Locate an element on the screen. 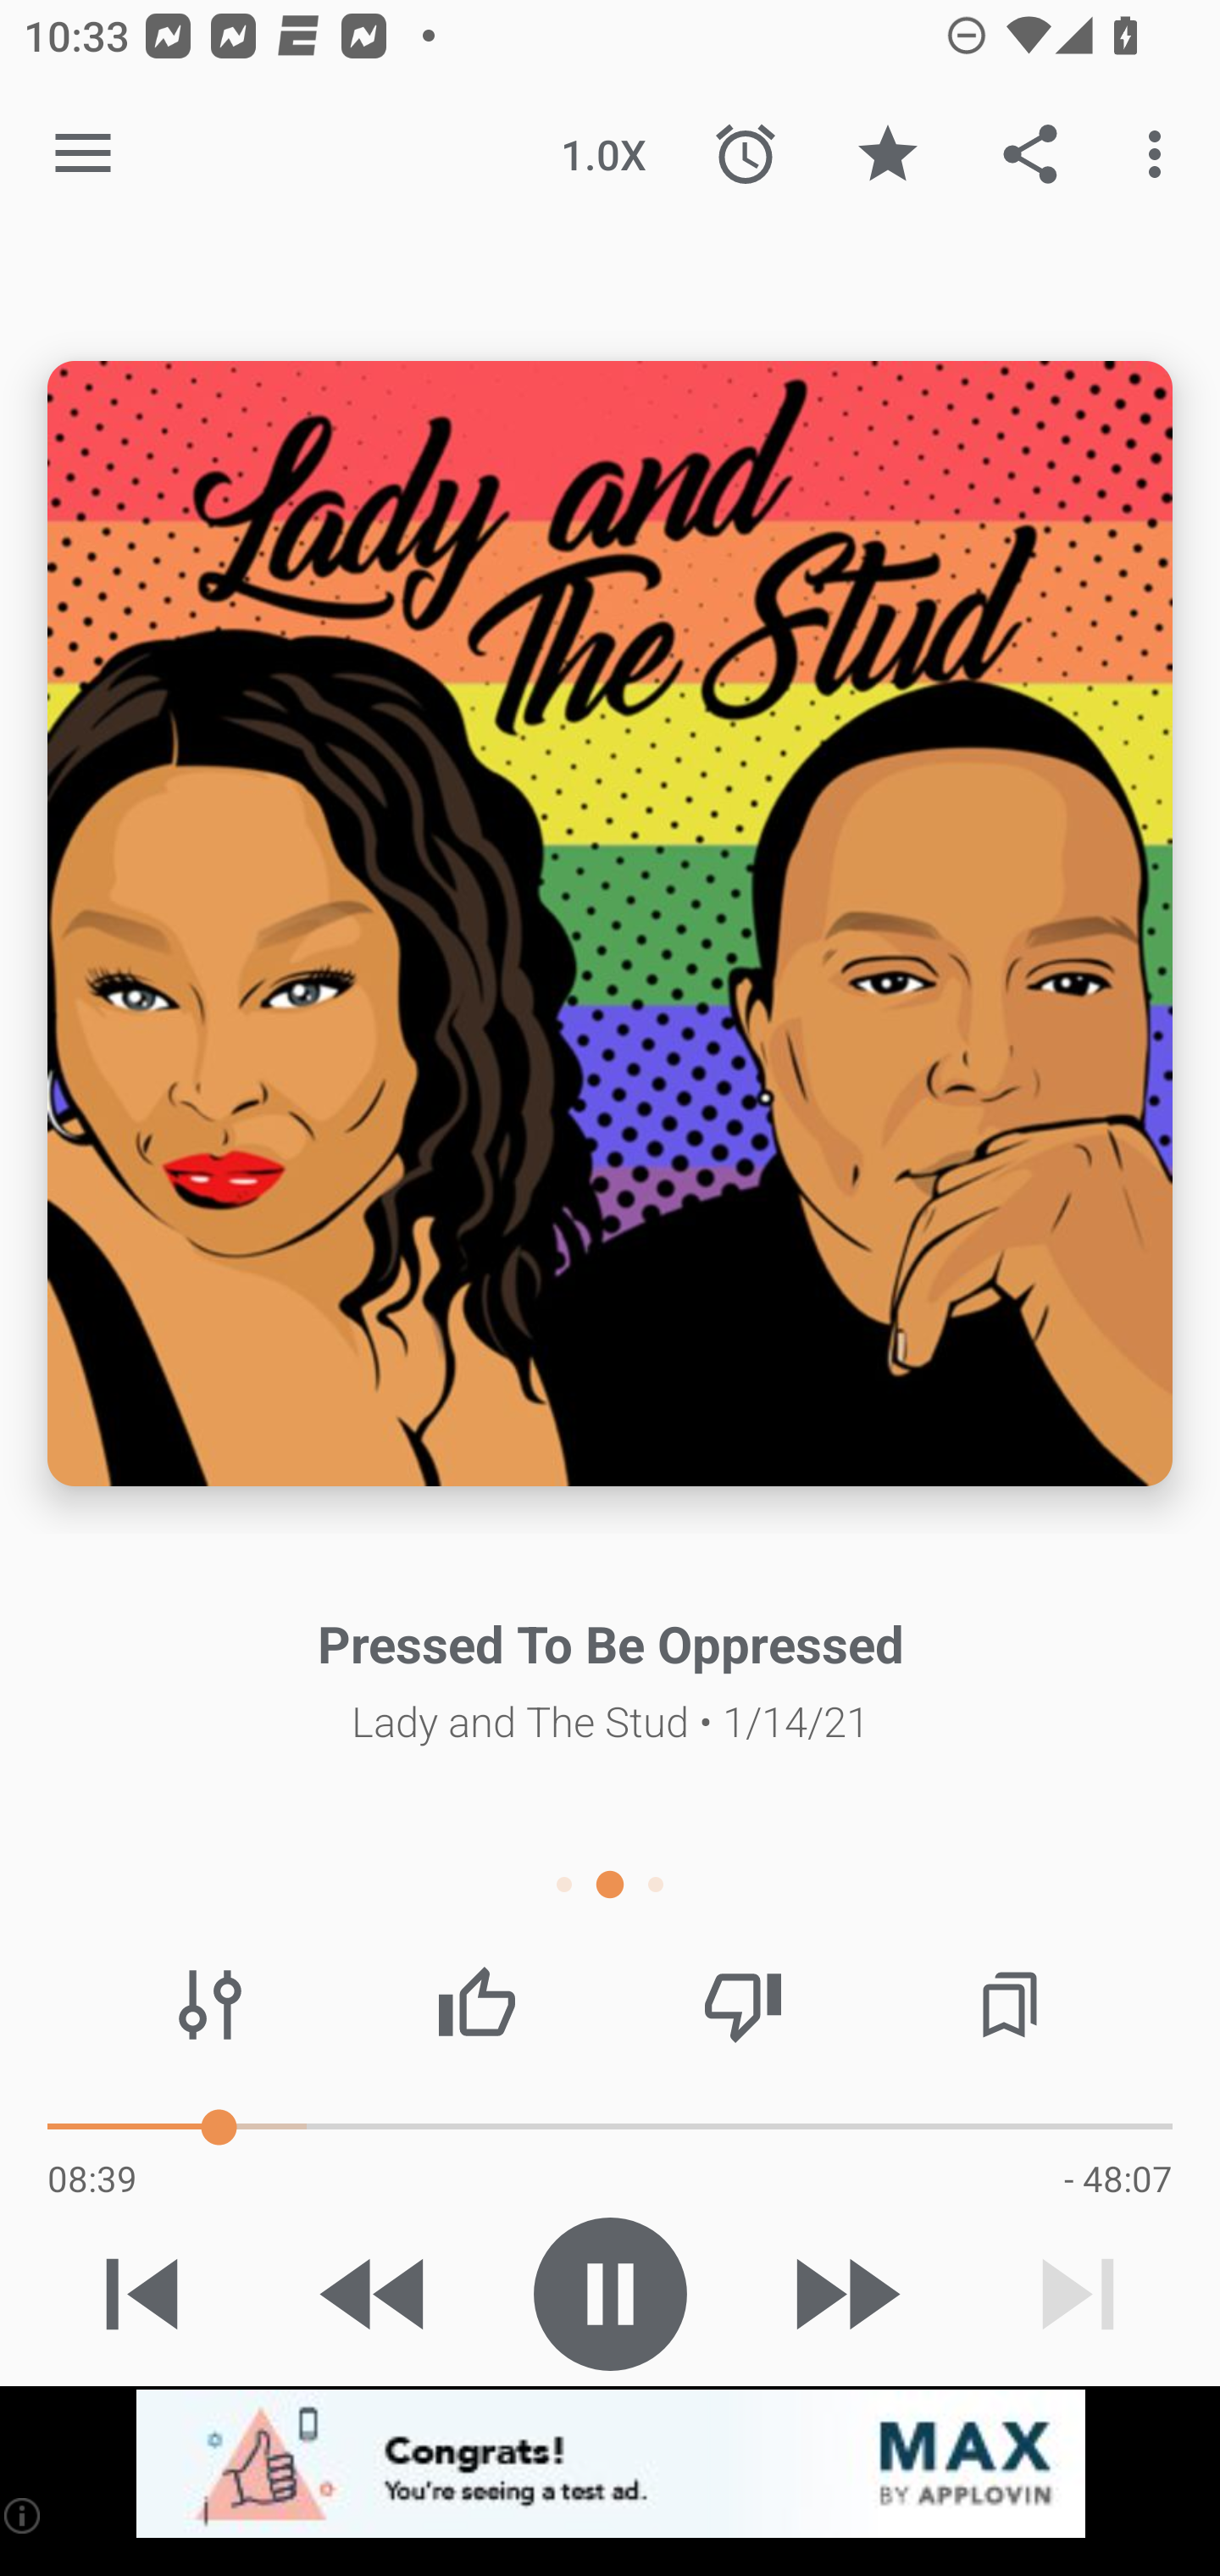 The image size is (1220, 2576). Chapters / Bookmarks is located at coordinates (1009, 2005).